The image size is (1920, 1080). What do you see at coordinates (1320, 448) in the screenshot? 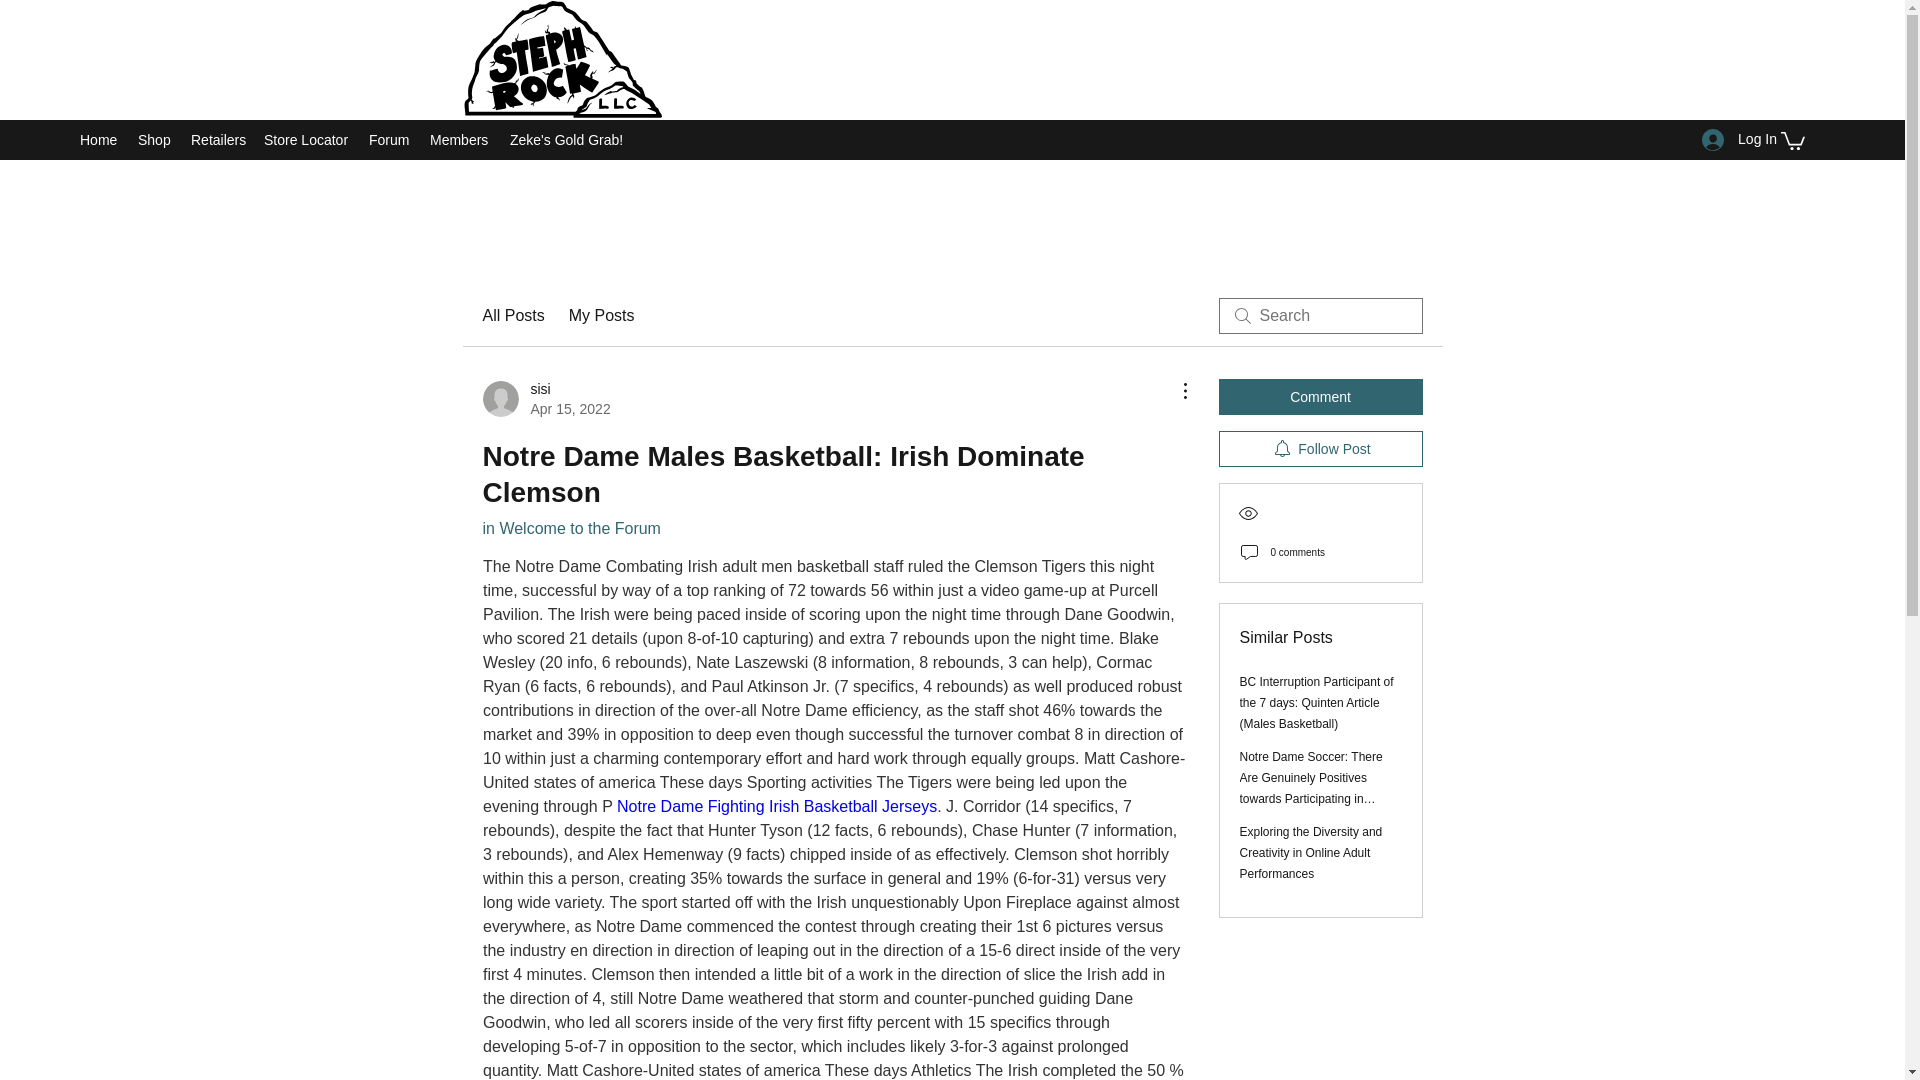
I see `Follow Post` at bounding box center [1320, 448].